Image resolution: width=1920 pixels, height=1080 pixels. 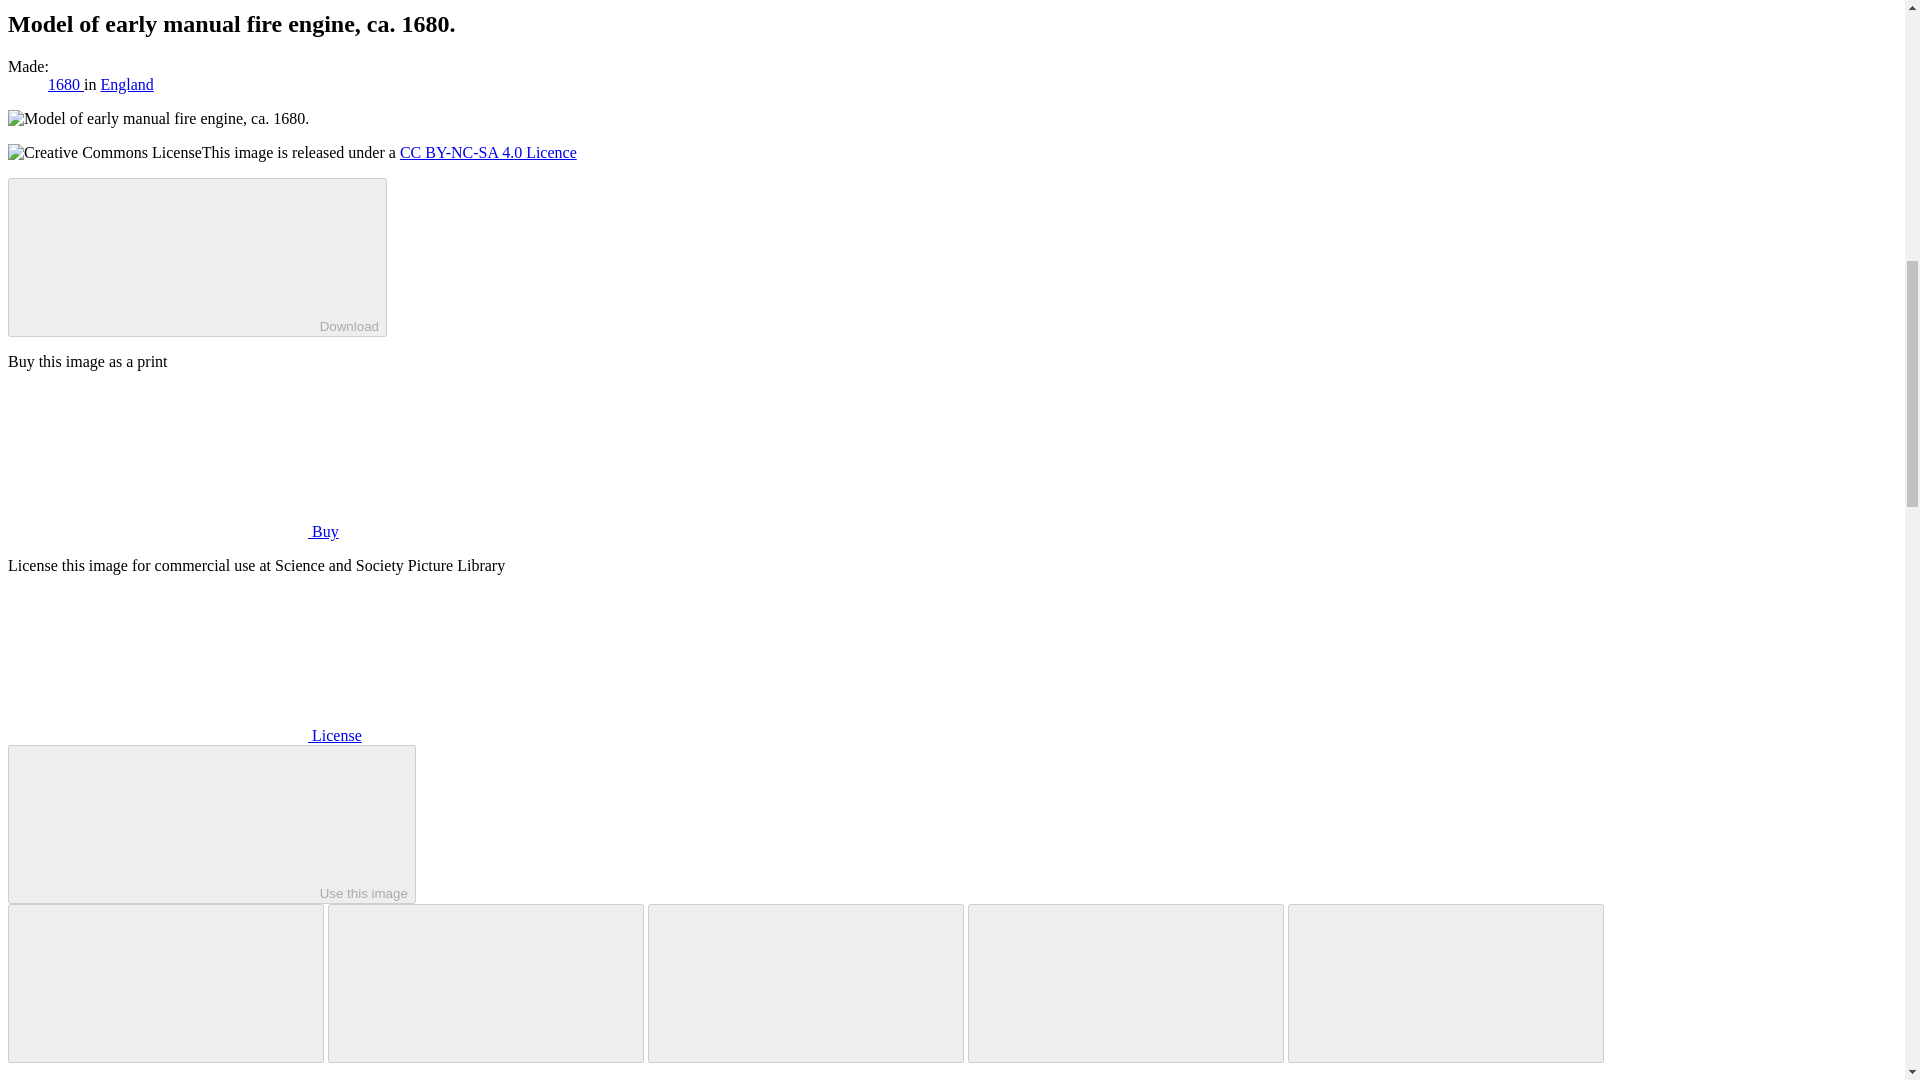 I want to click on CC BY-NC-SA 4.0 Licence, so click(x=488, y=152).